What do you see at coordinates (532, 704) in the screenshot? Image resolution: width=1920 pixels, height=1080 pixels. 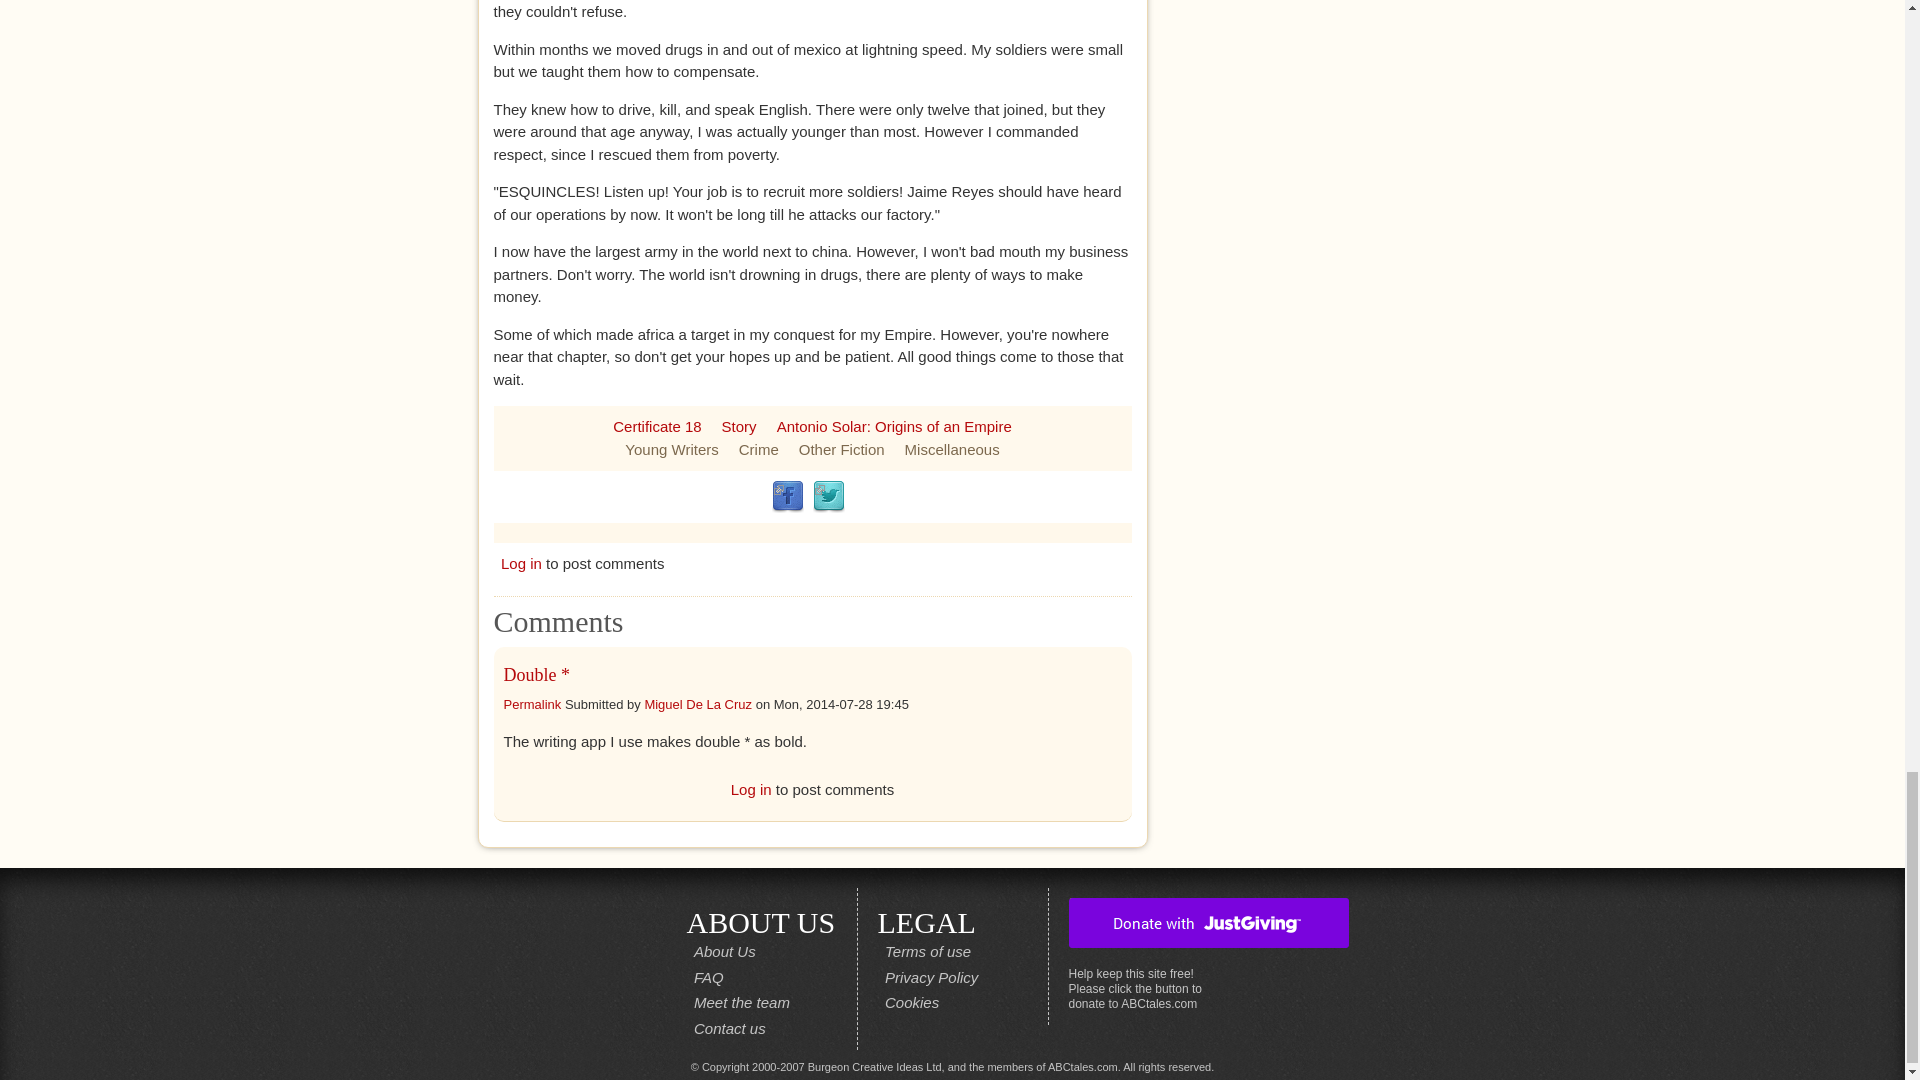 I see `Permalink` at bounding box center [532, 704].